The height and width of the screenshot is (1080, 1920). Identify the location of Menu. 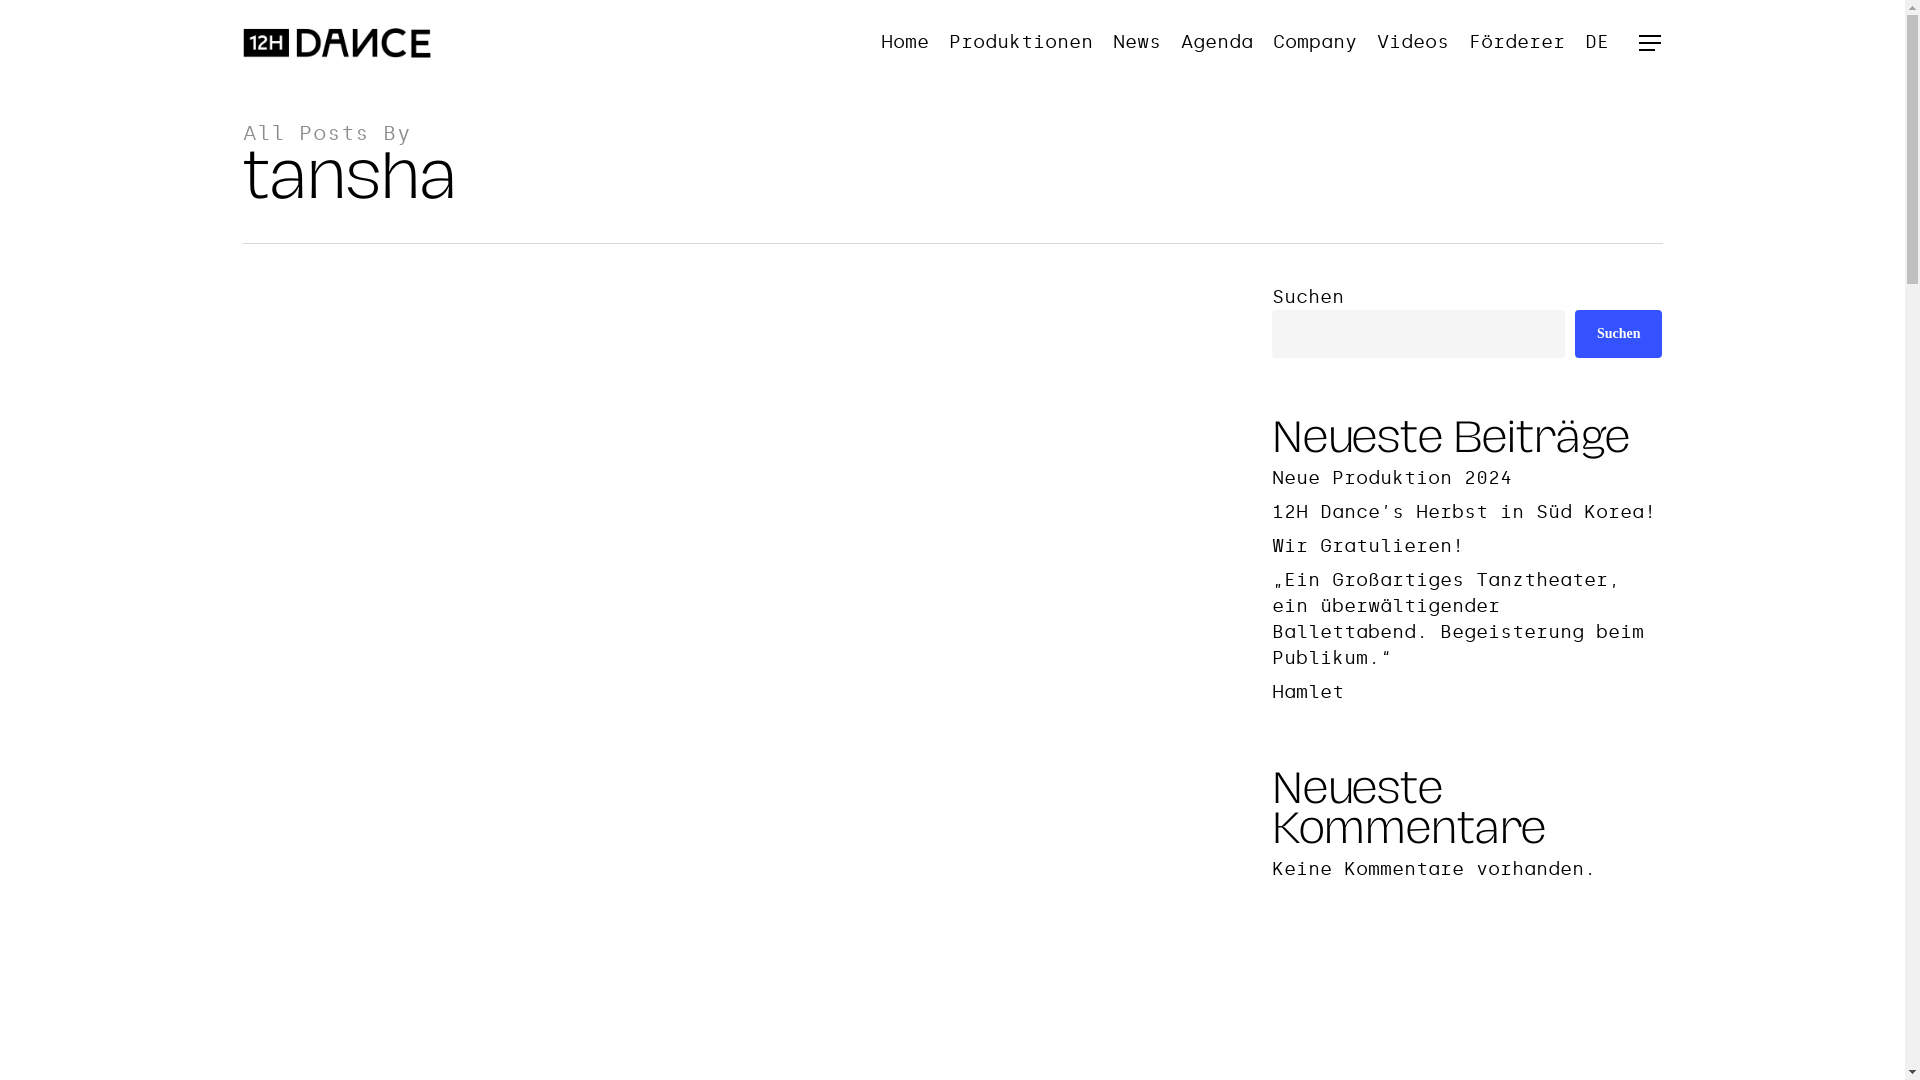
(1650, 42).